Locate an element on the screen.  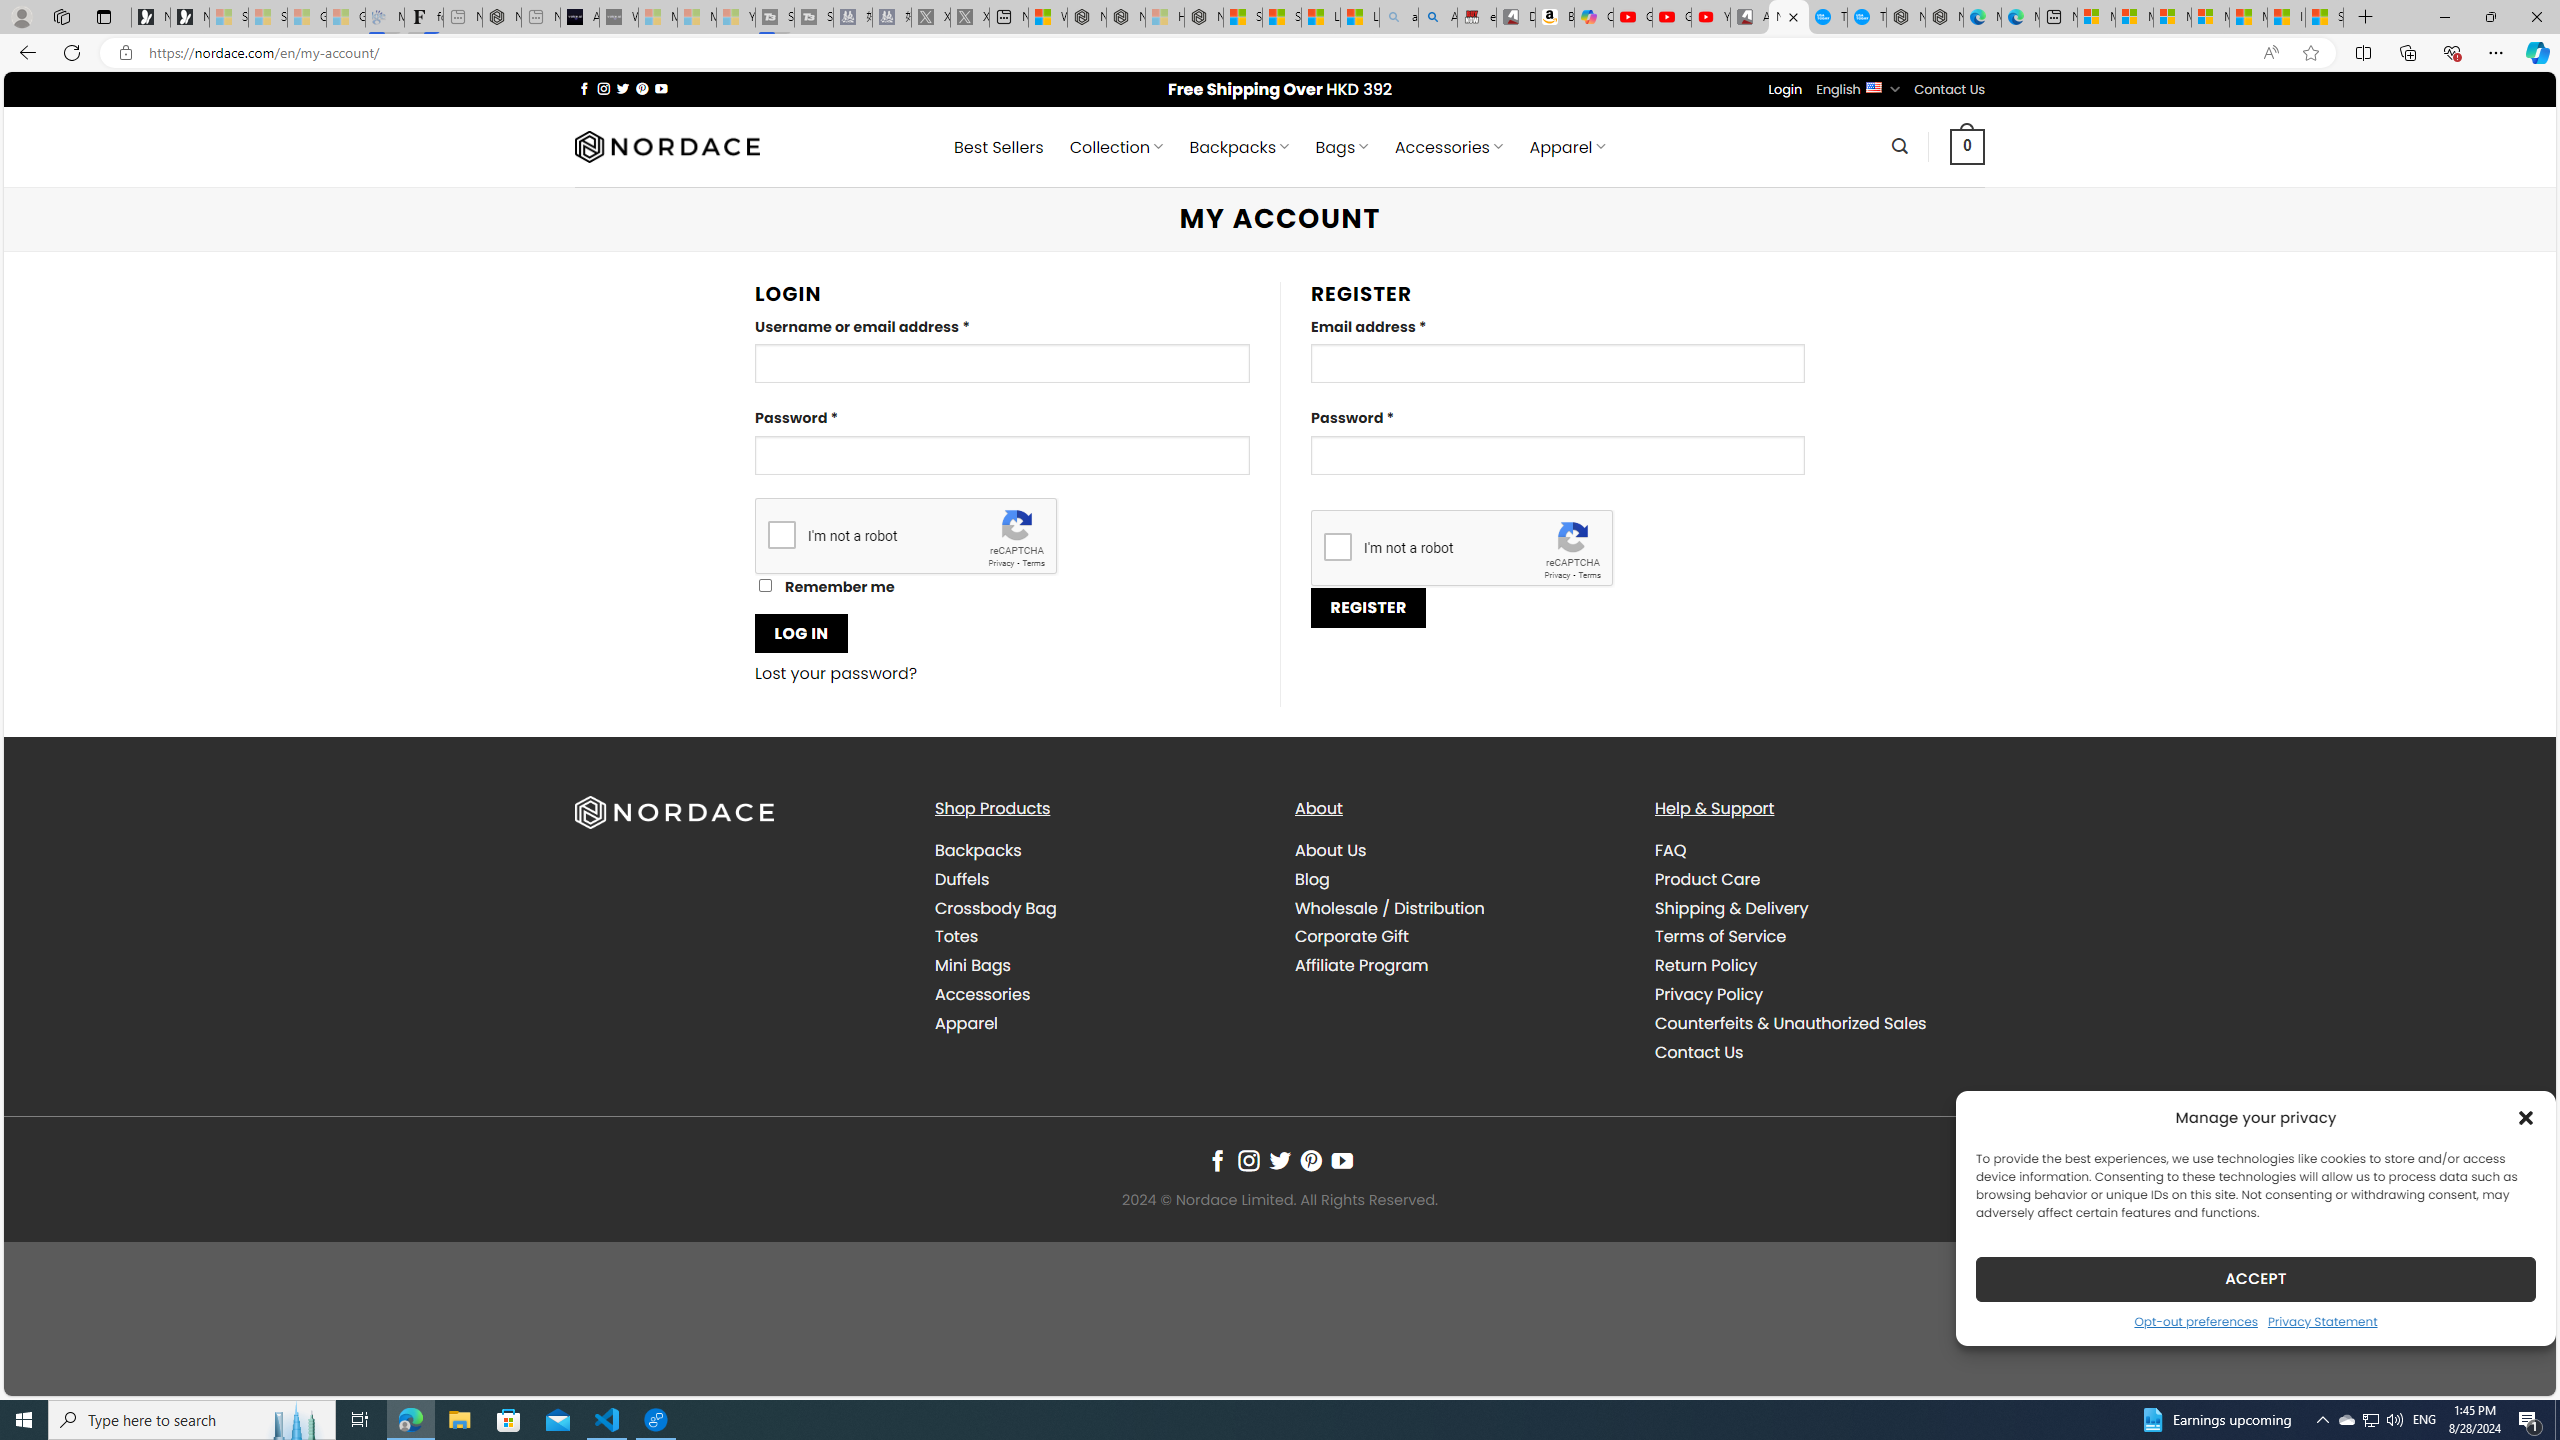
 Best Sellers is located at coordinates (999, 147).